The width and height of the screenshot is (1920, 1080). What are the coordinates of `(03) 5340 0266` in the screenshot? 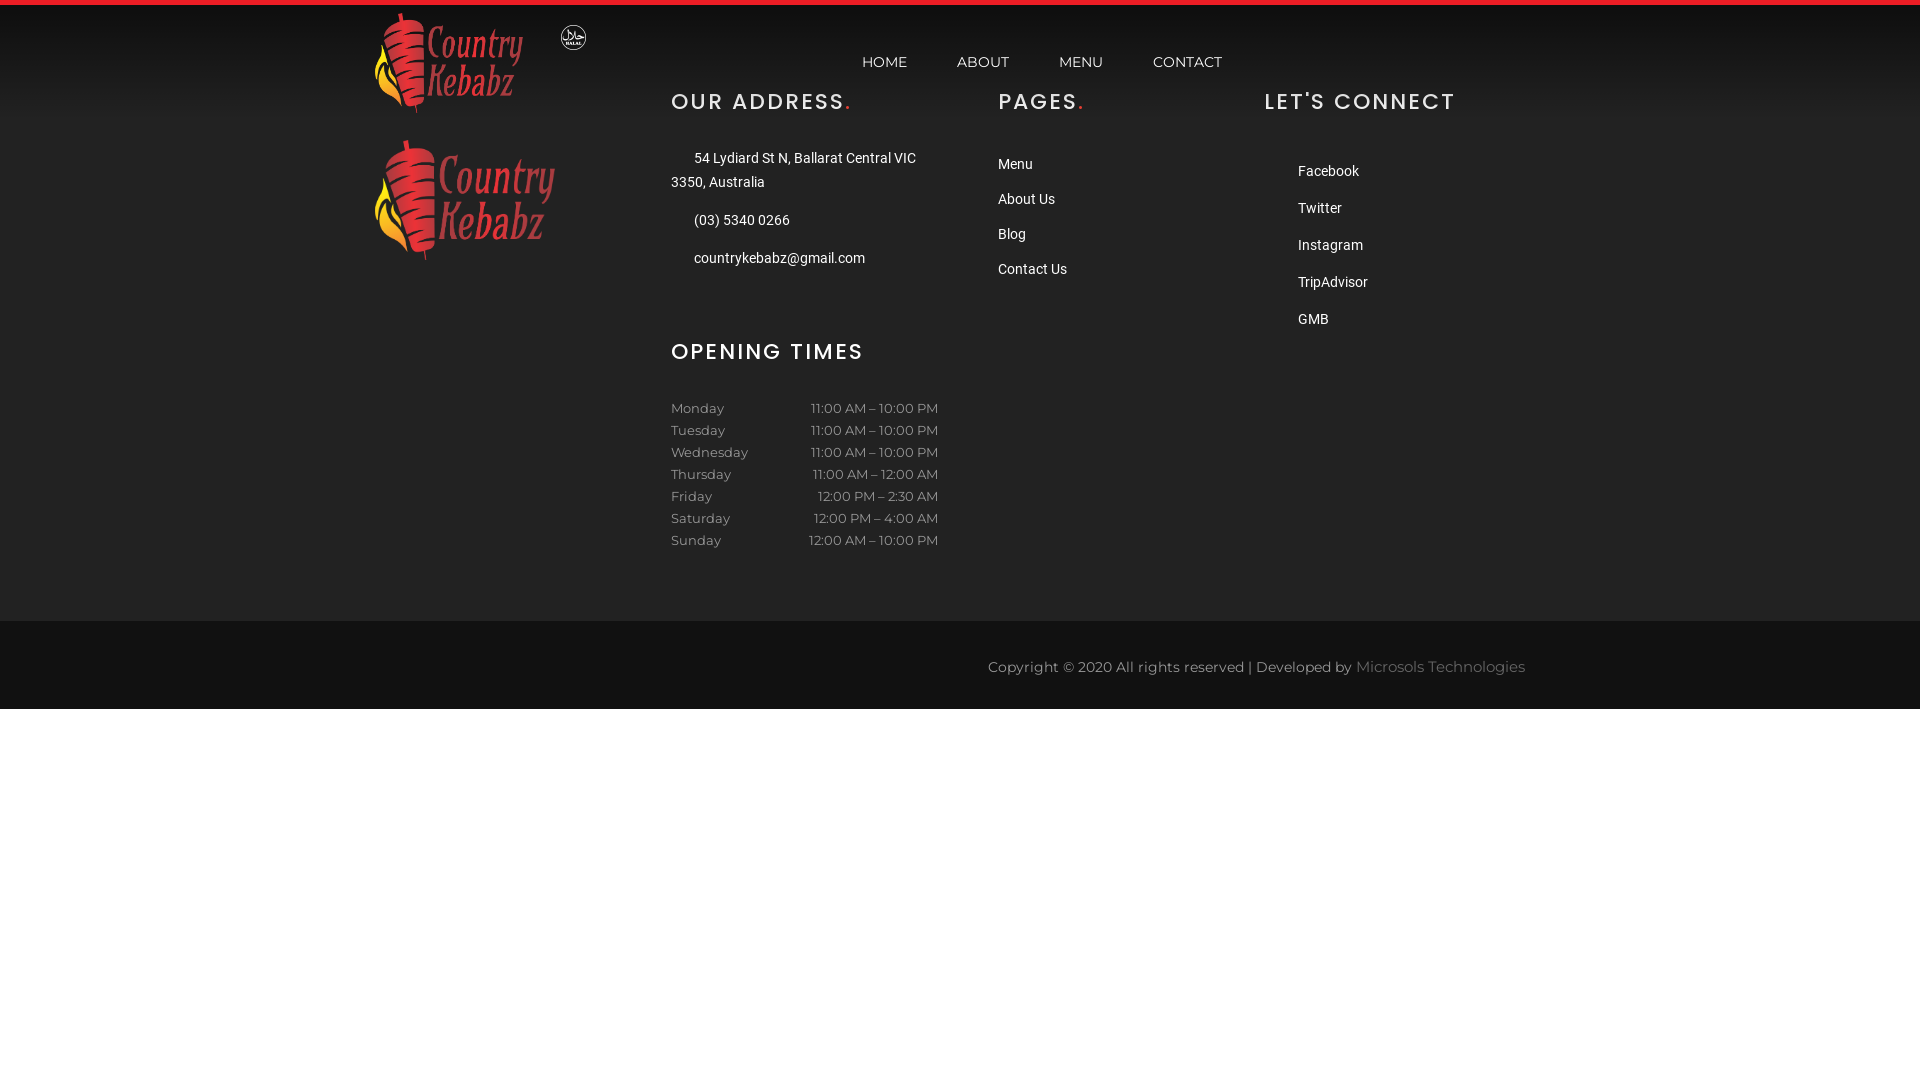 It's located at (742, 220).